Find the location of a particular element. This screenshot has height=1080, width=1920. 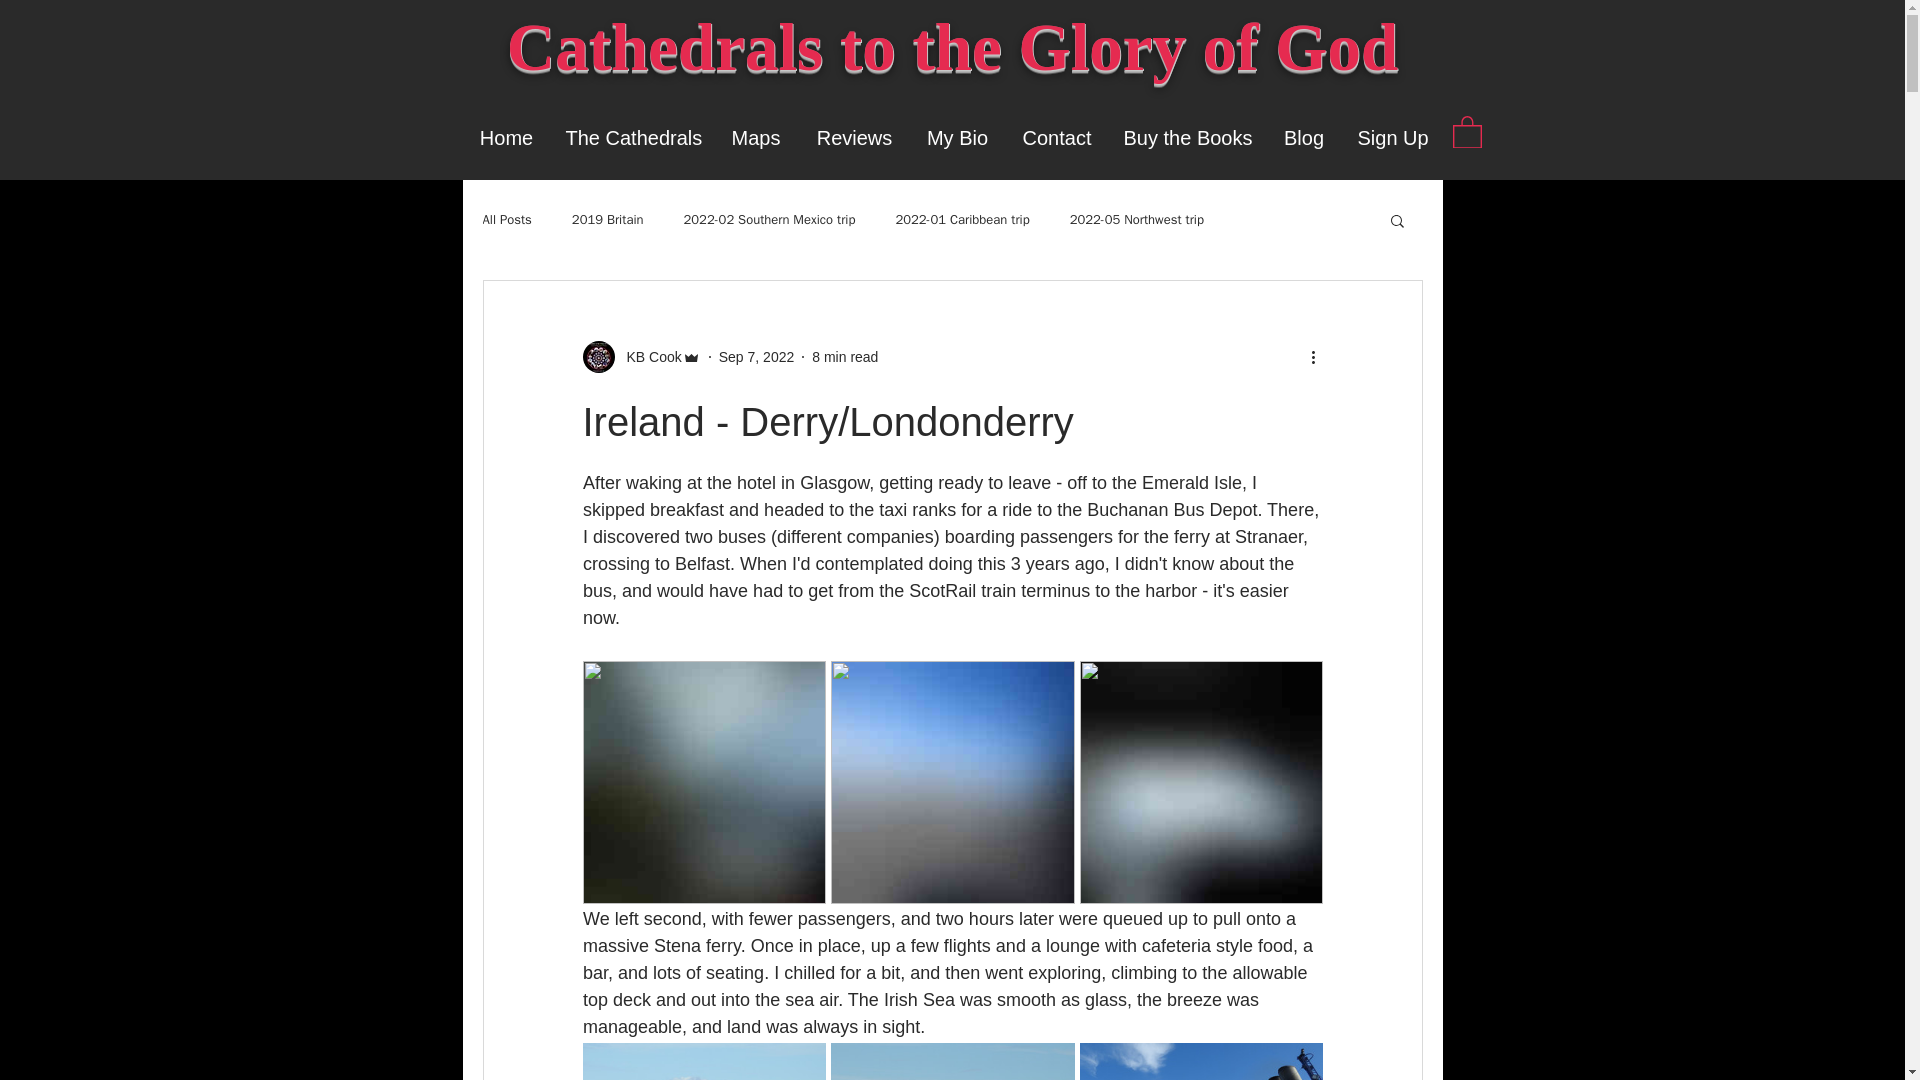

2019 Britain is located at coordinates (608, 219).